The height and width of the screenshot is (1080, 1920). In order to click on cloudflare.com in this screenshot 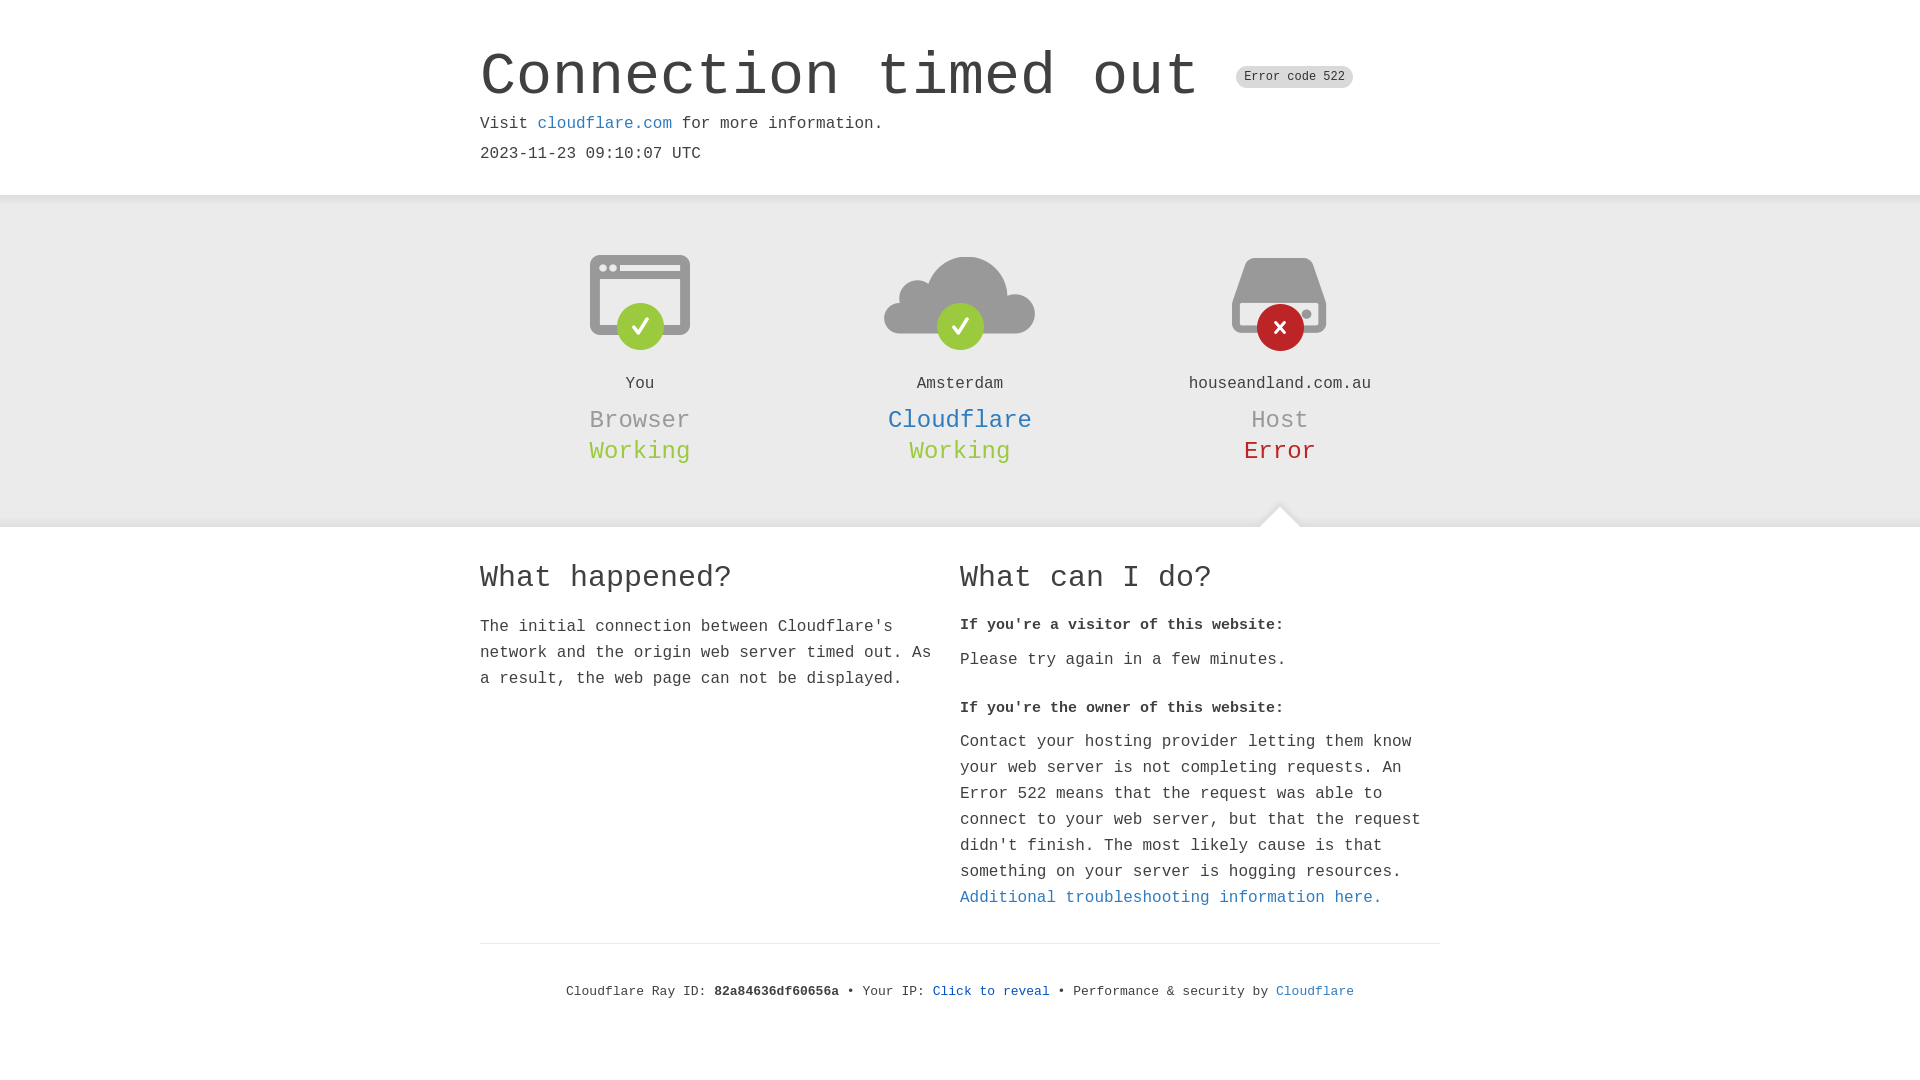, I will do `click(605, 124)`.